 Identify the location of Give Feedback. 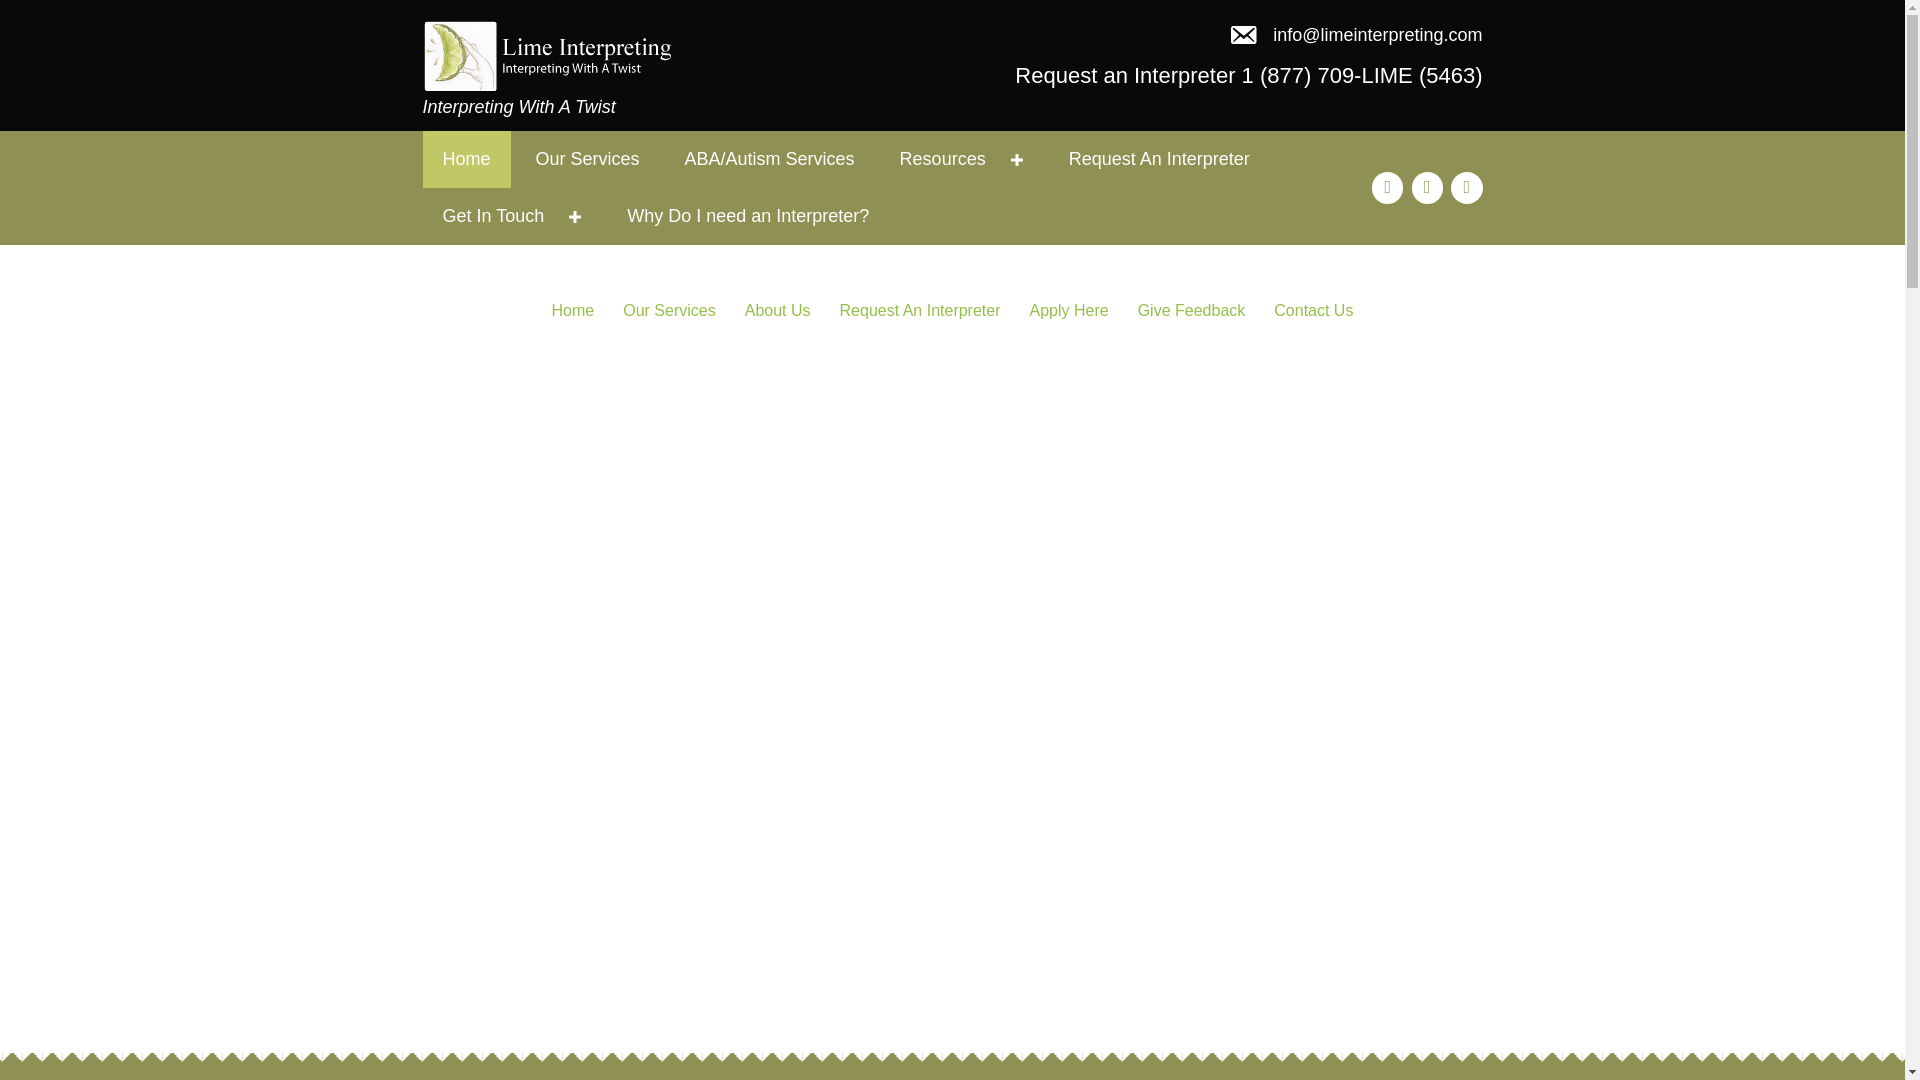
(1191, 310).